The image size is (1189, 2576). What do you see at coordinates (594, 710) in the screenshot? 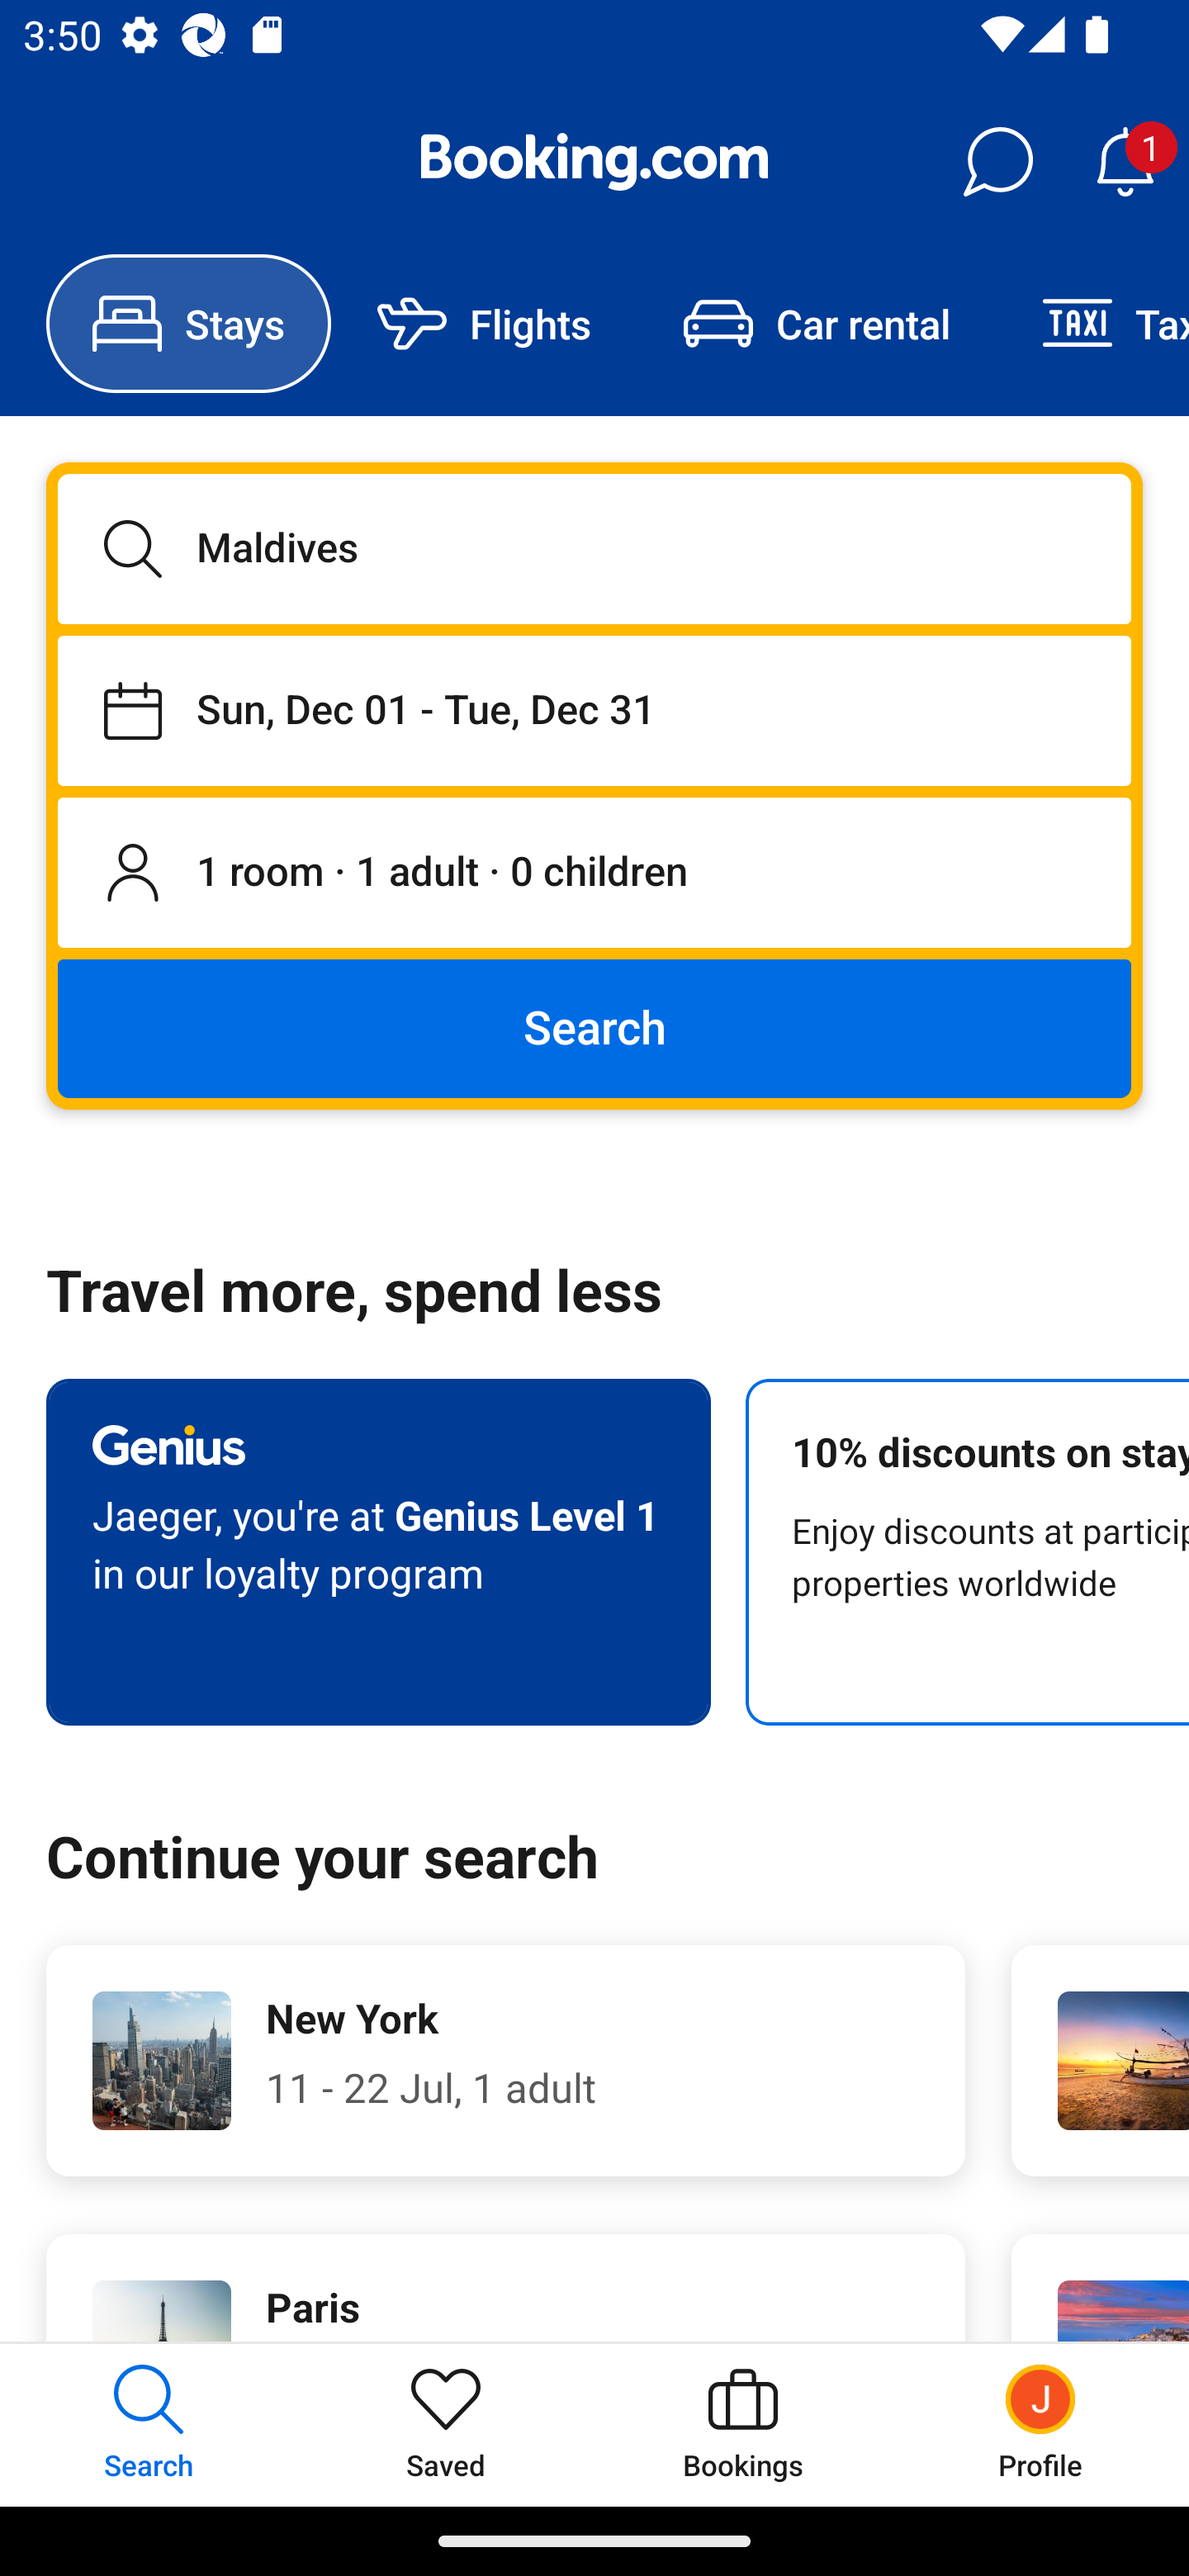
I see `Staying from Sun, Dec 01 until Tue, Dec 31` at bounding box center [594, 710].